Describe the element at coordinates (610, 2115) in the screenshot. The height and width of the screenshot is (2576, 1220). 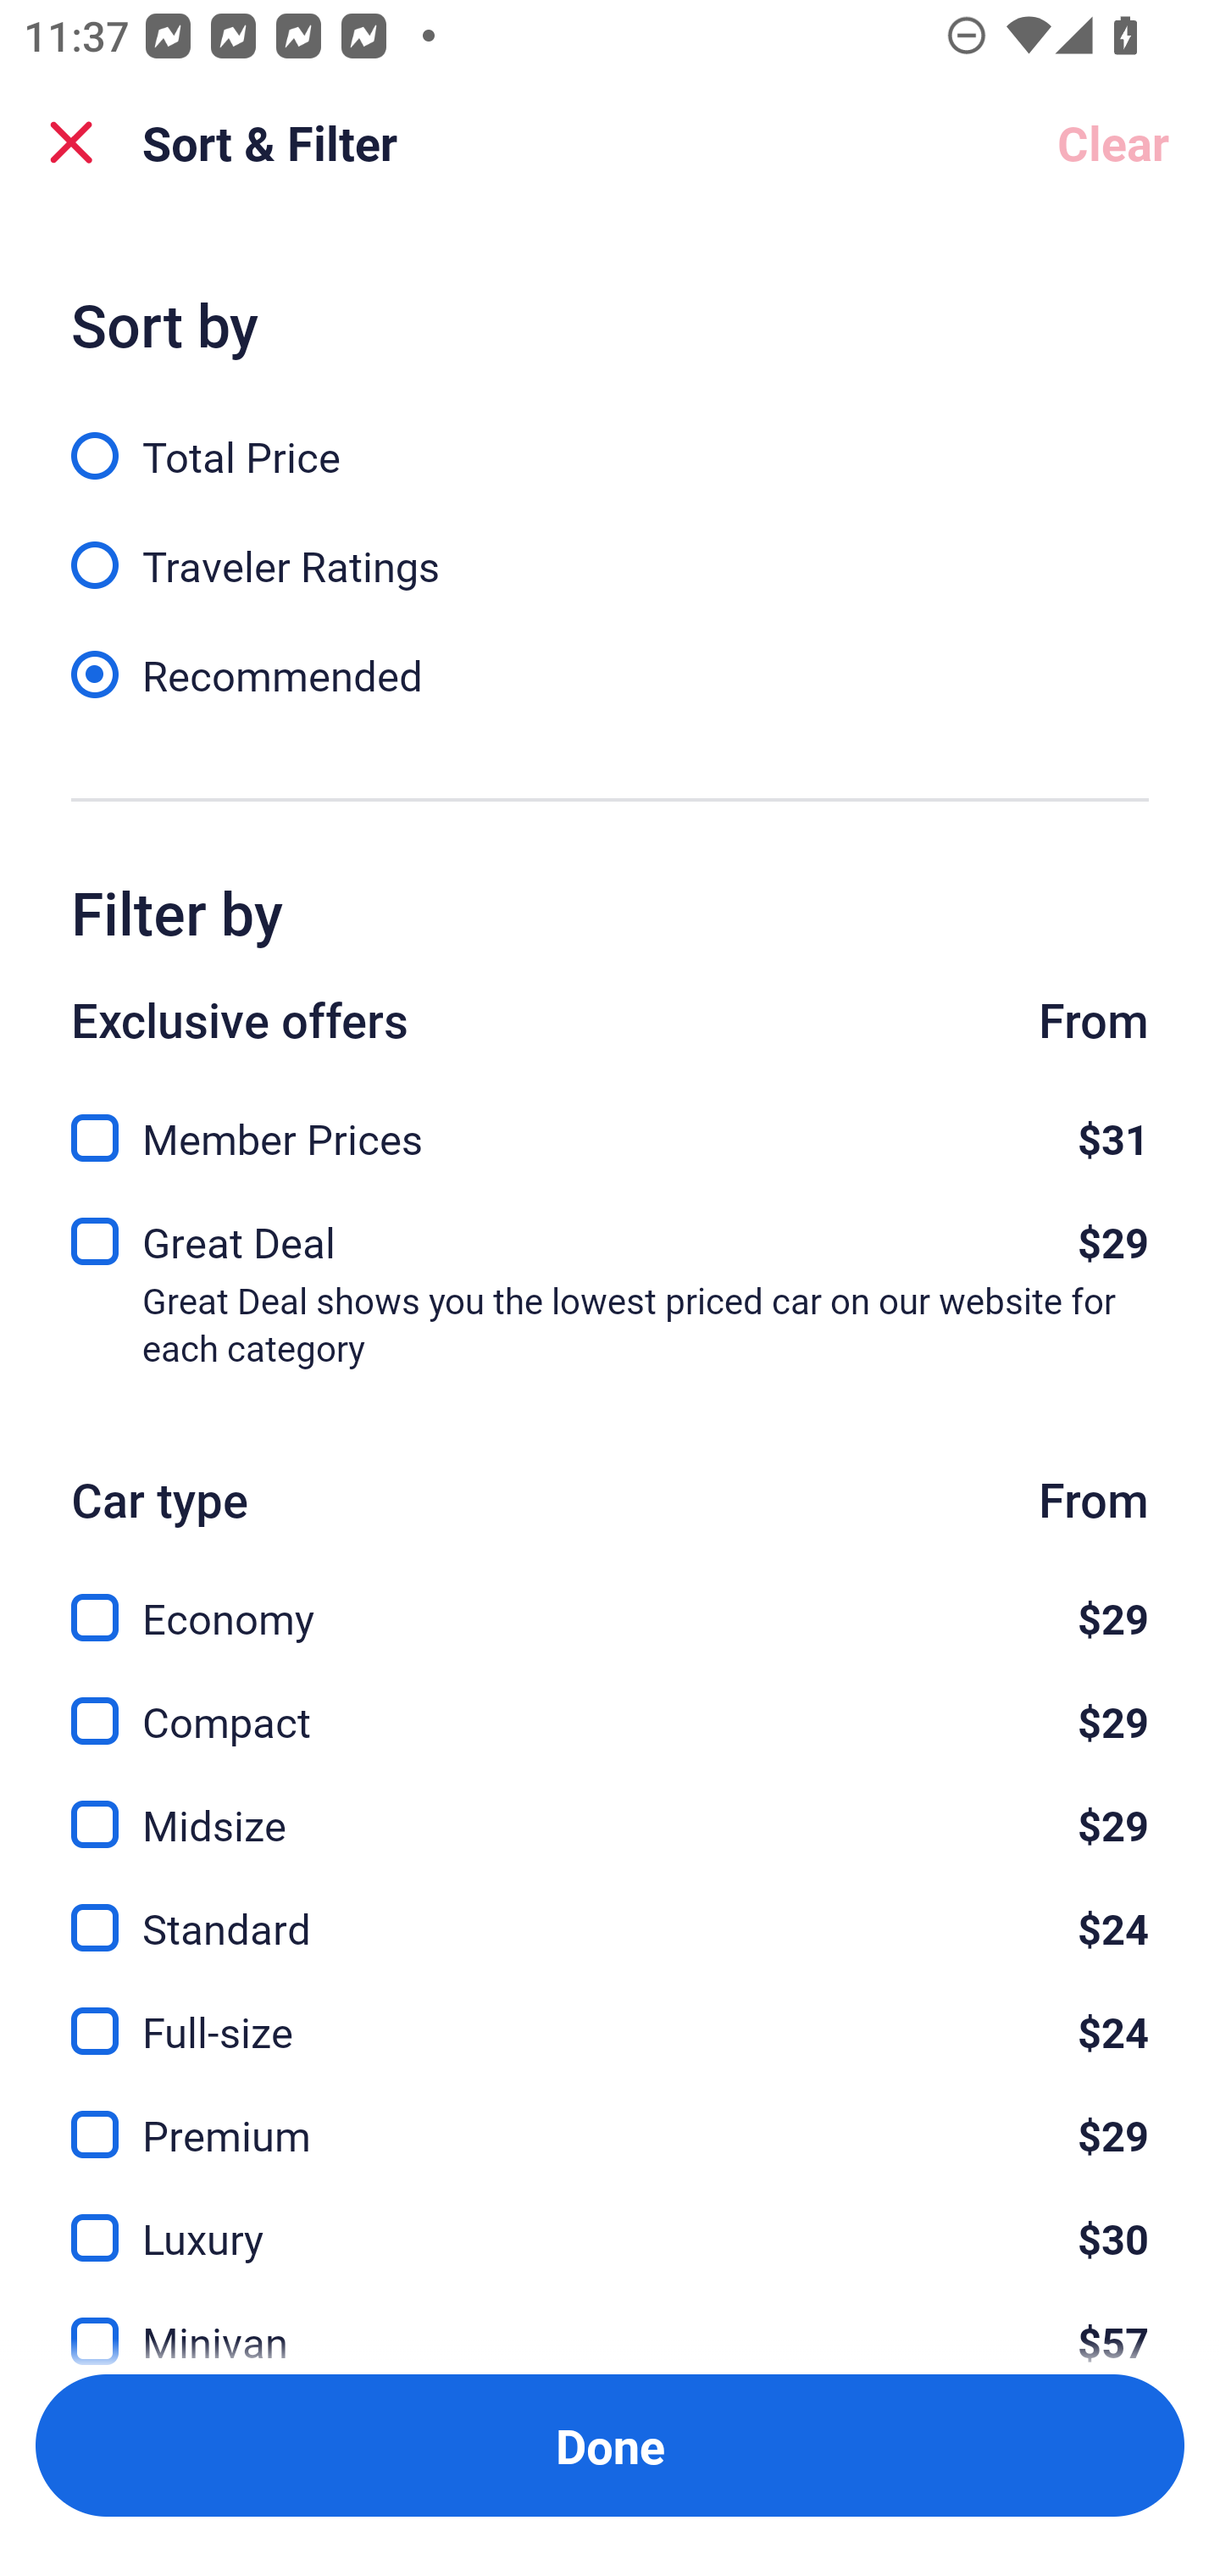
I see `Premium, $29 Premium $29` at that location.